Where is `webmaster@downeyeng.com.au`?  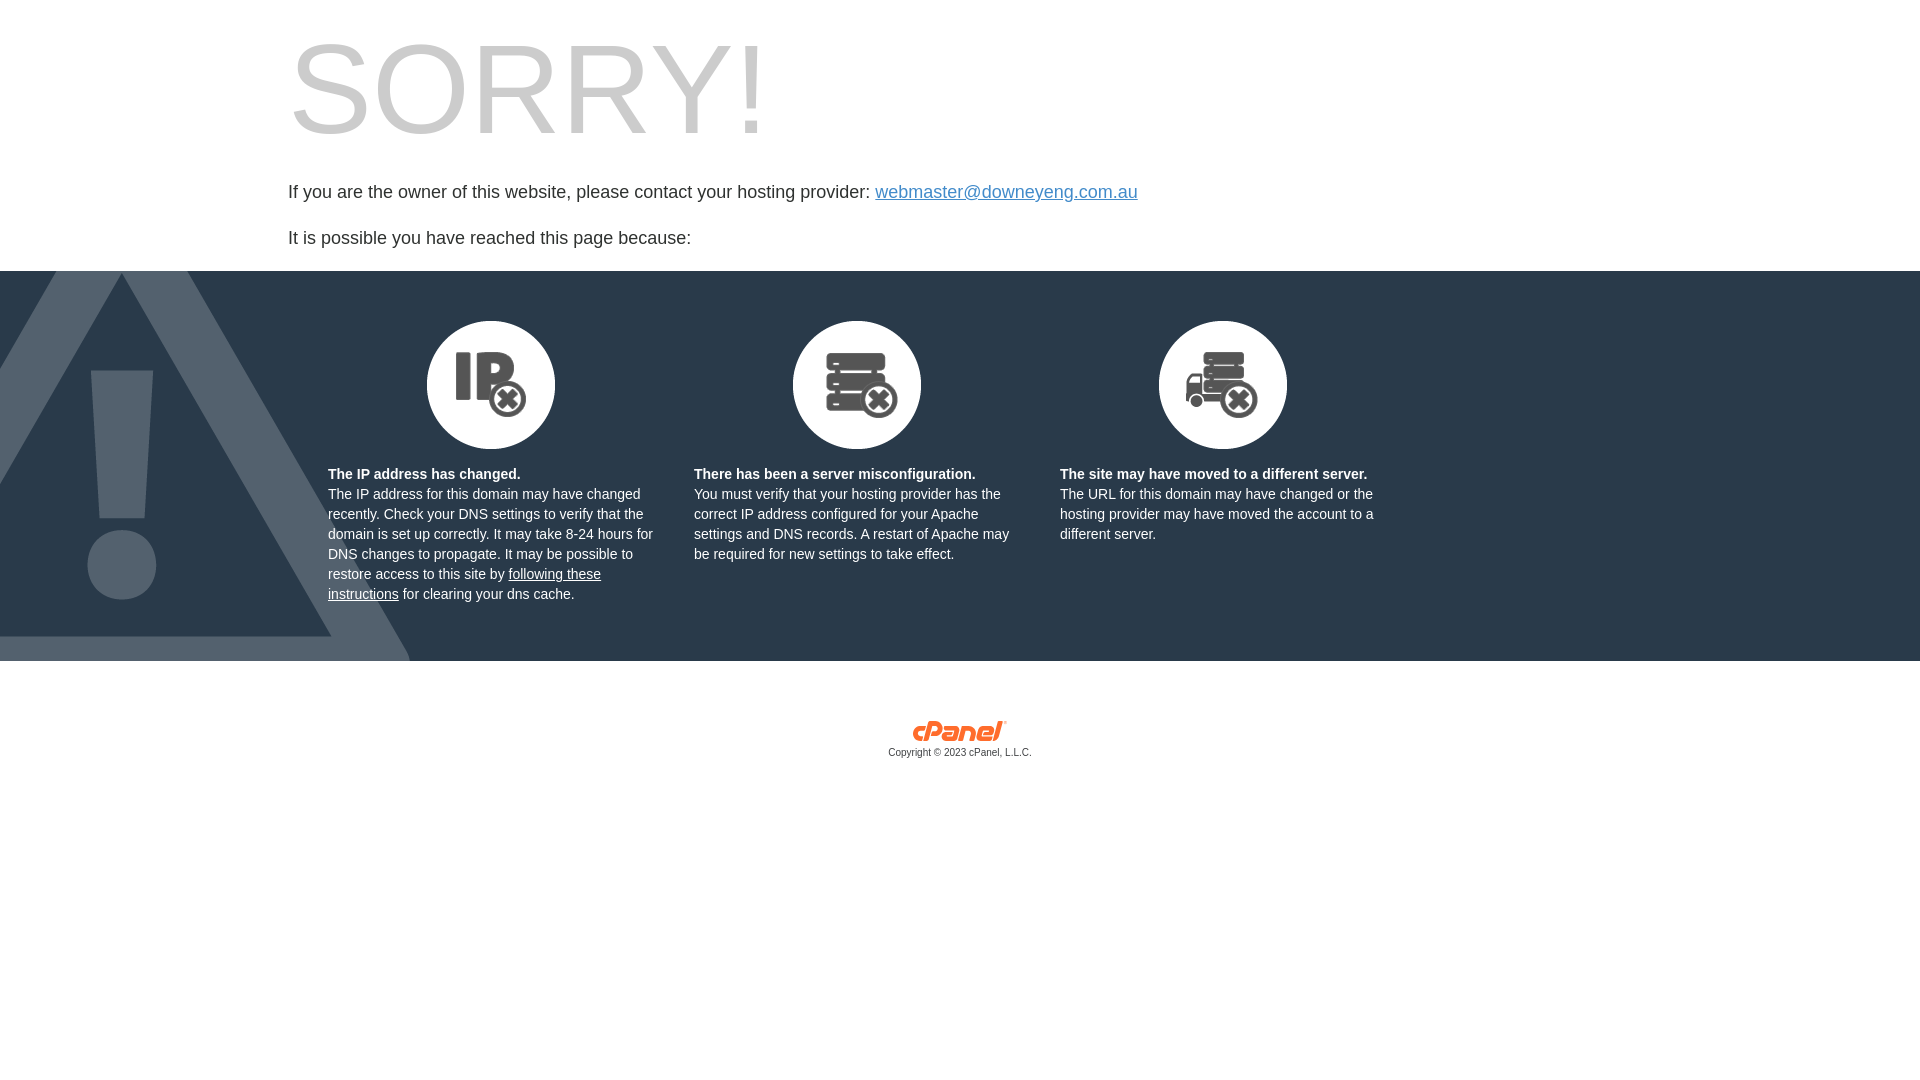
webmaster@downeyeng.com.au is located at coordinates (1006, 192).